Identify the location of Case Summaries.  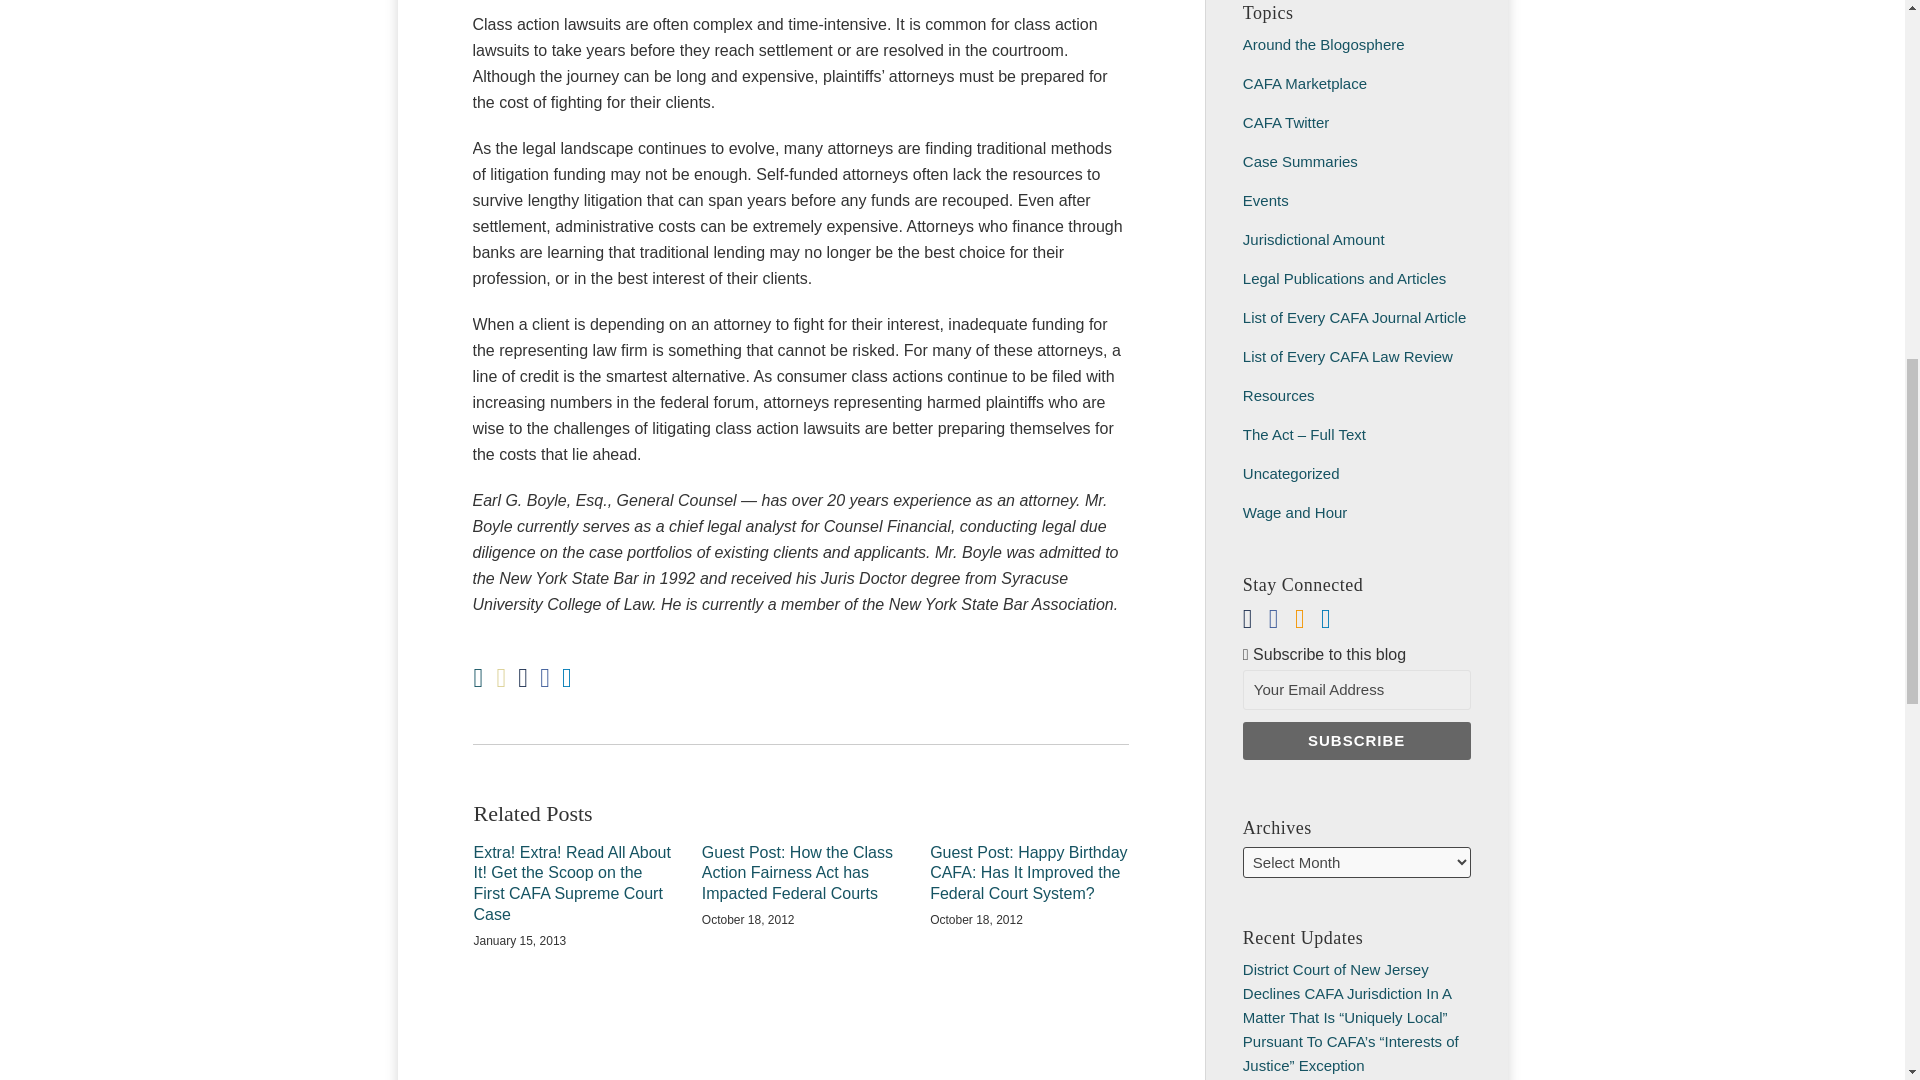
(1300, 161).